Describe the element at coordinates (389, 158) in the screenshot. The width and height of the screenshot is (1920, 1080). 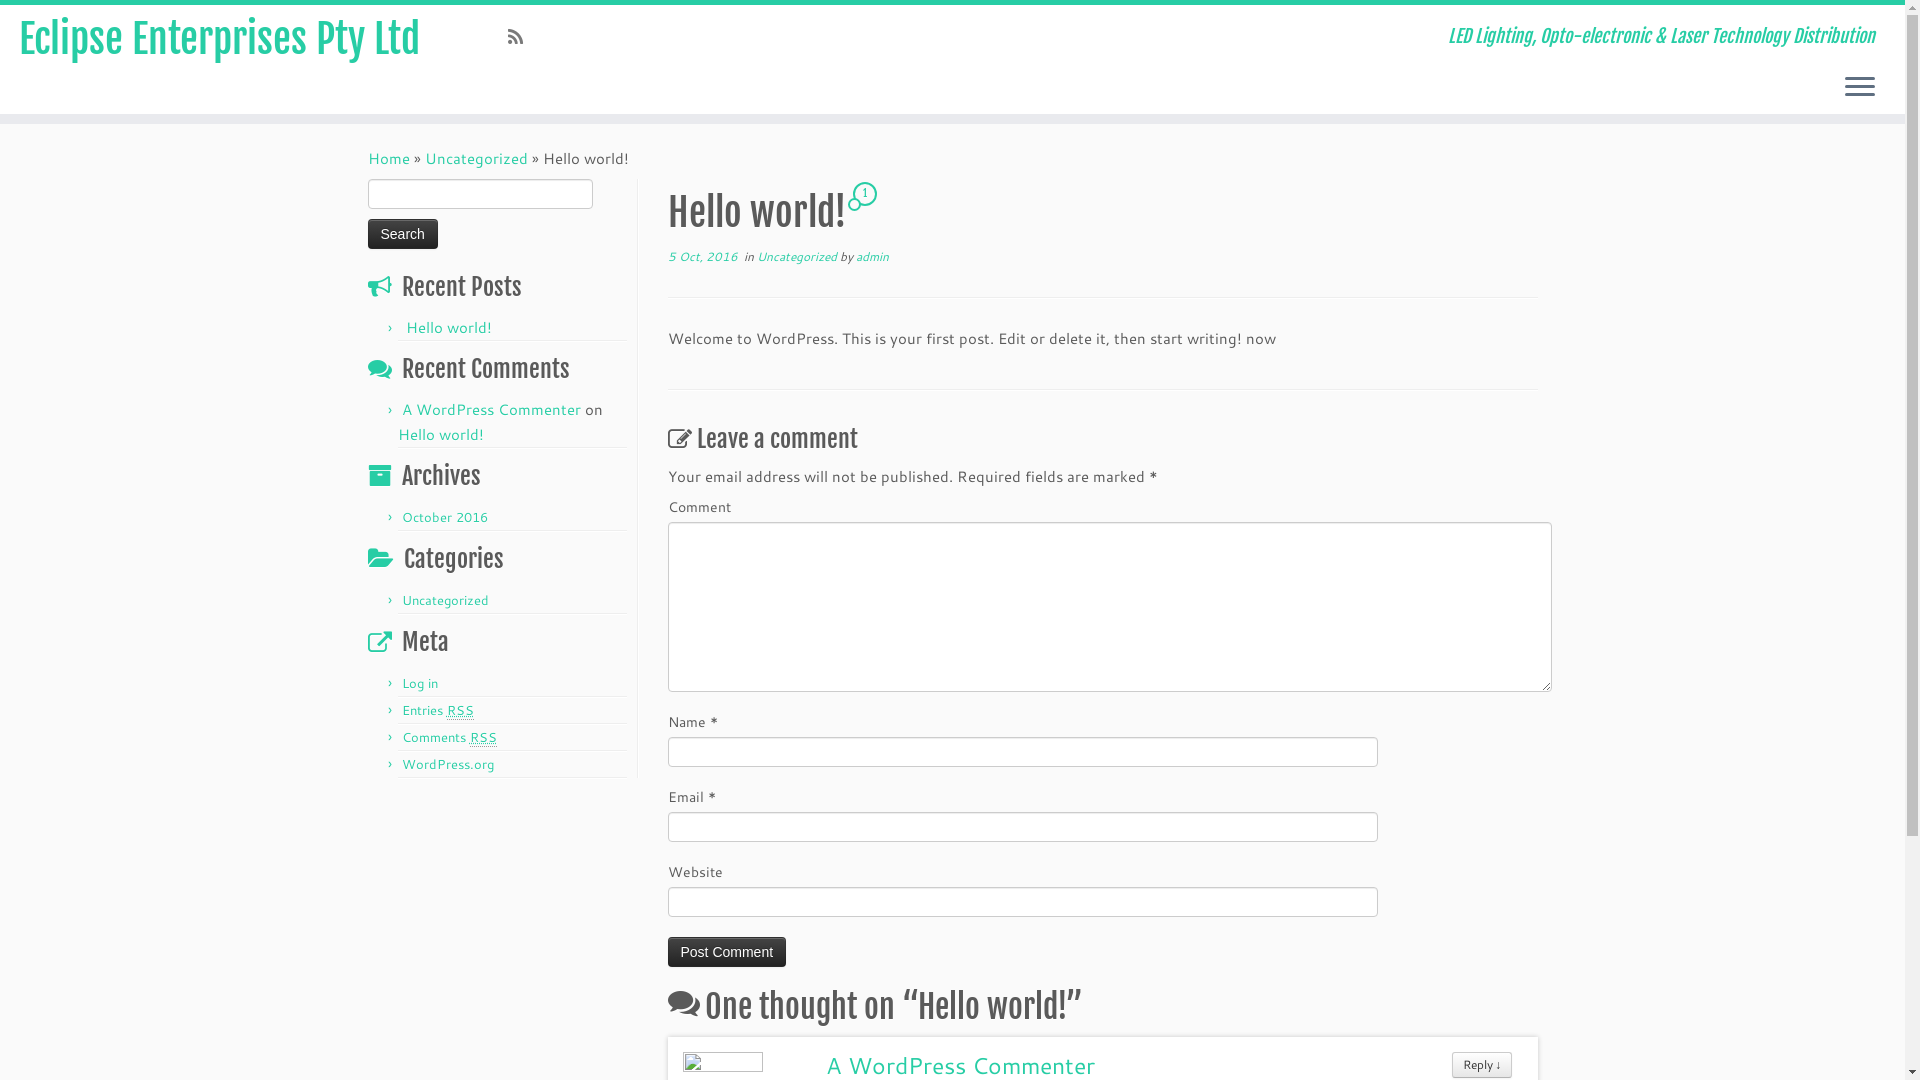
I see `Home` at that location.